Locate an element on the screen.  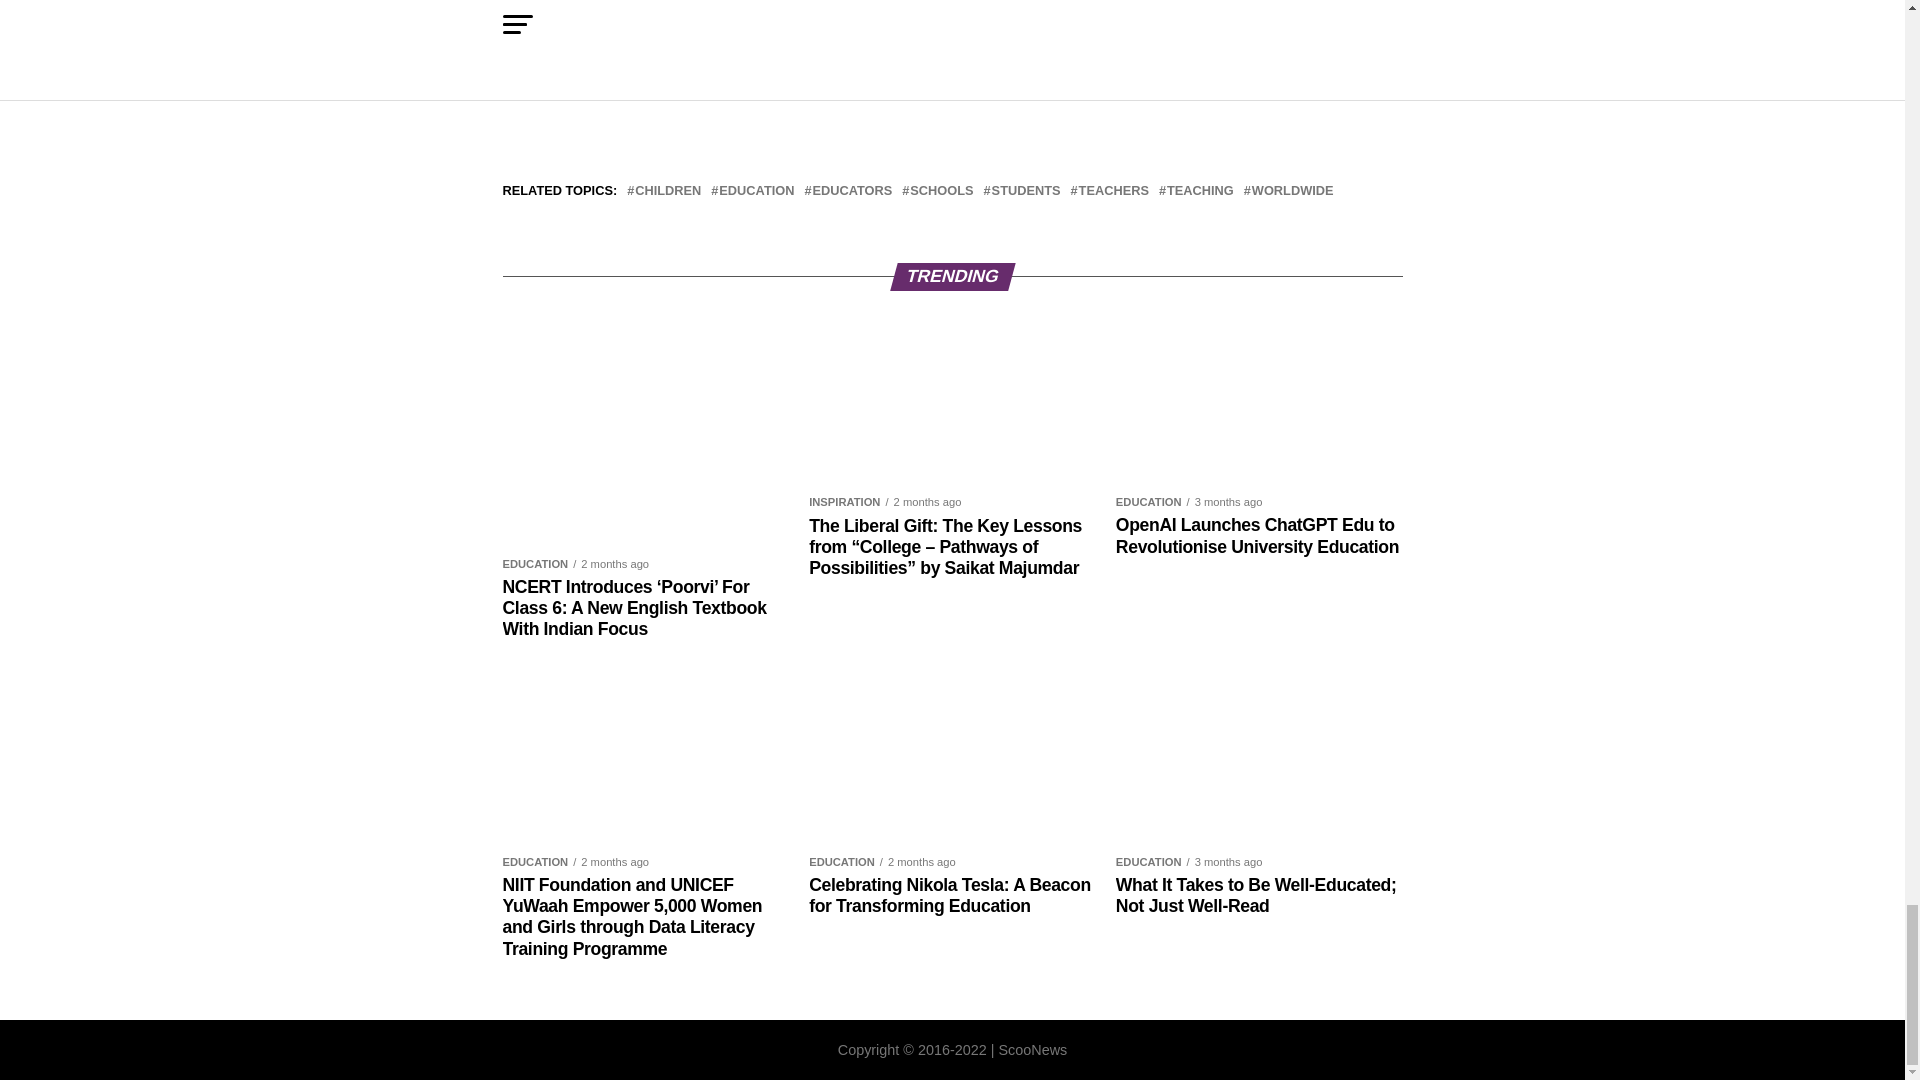
STUDENTS is located at coordinates (1026, 190).